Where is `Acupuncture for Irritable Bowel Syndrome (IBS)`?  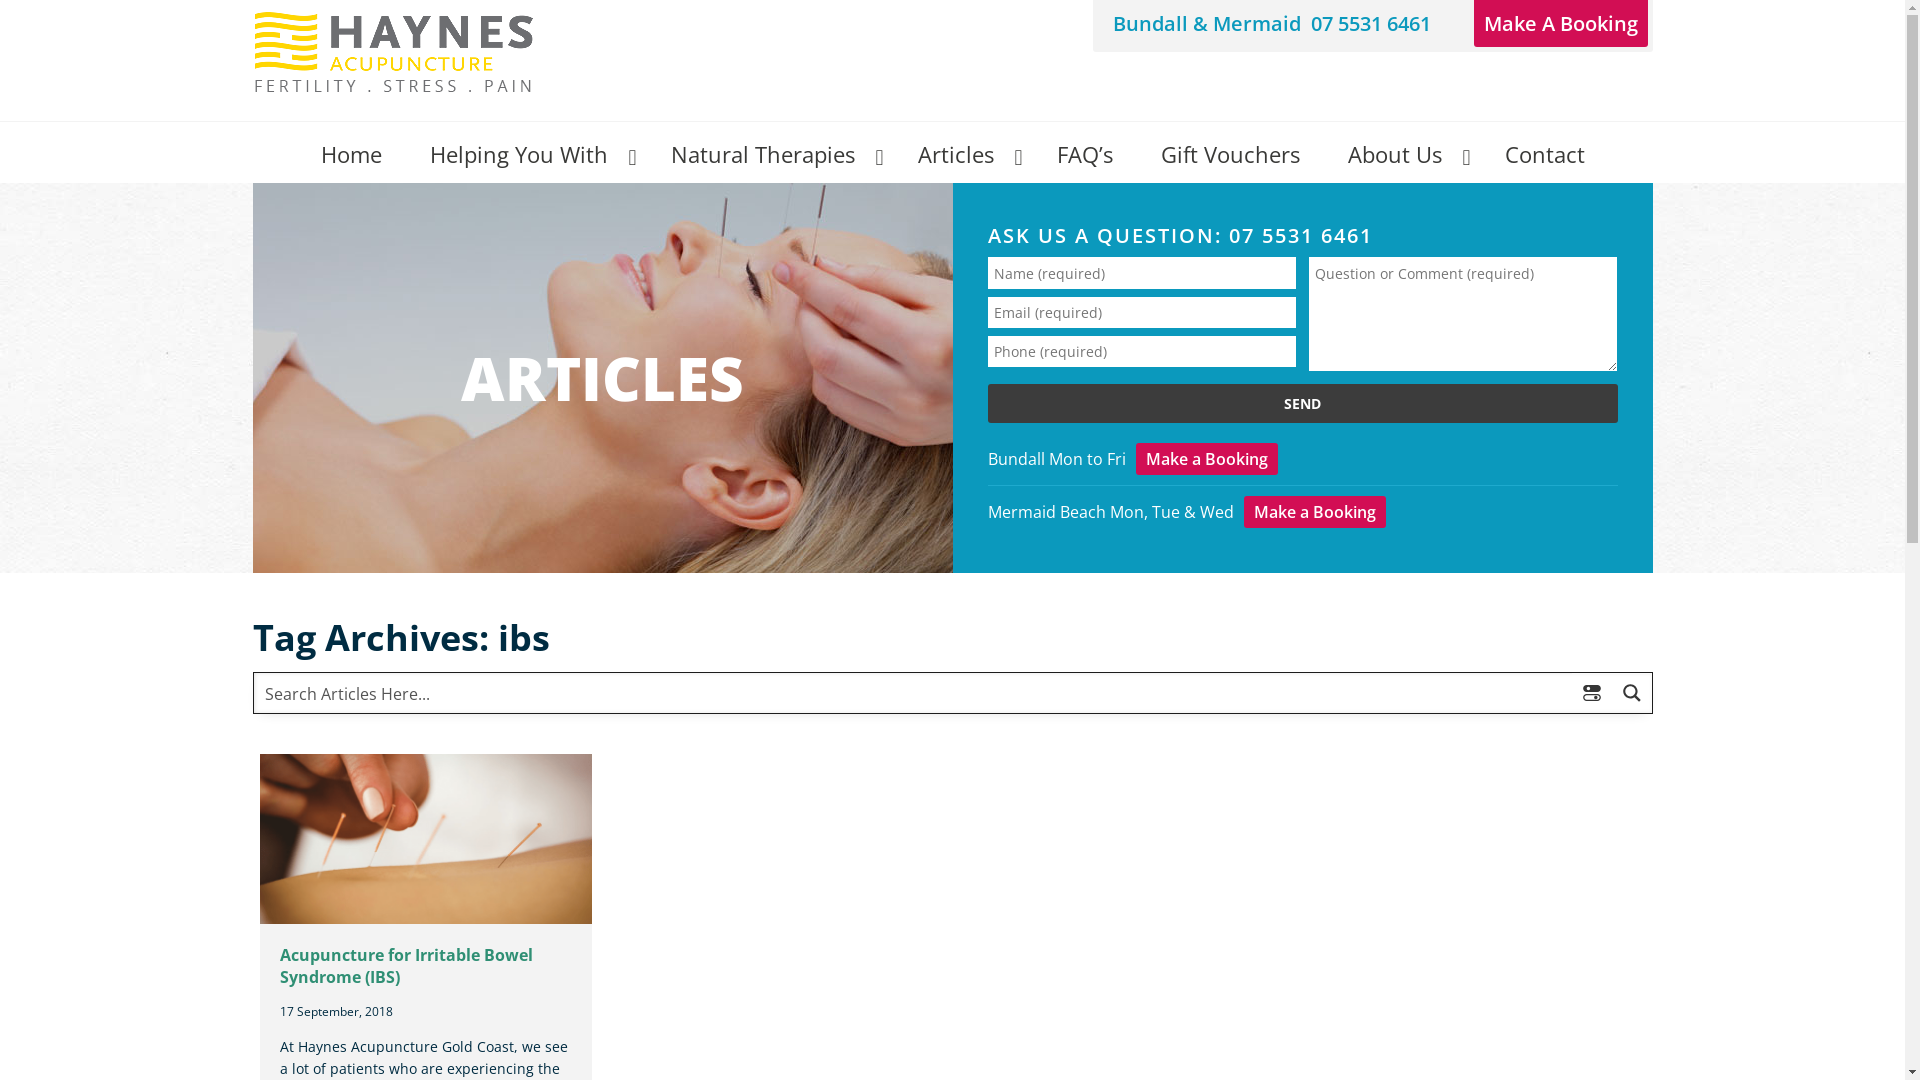 Acupuncture for Irritable Bowel Syndrome (IBS) is located at coordinates (394, 51).